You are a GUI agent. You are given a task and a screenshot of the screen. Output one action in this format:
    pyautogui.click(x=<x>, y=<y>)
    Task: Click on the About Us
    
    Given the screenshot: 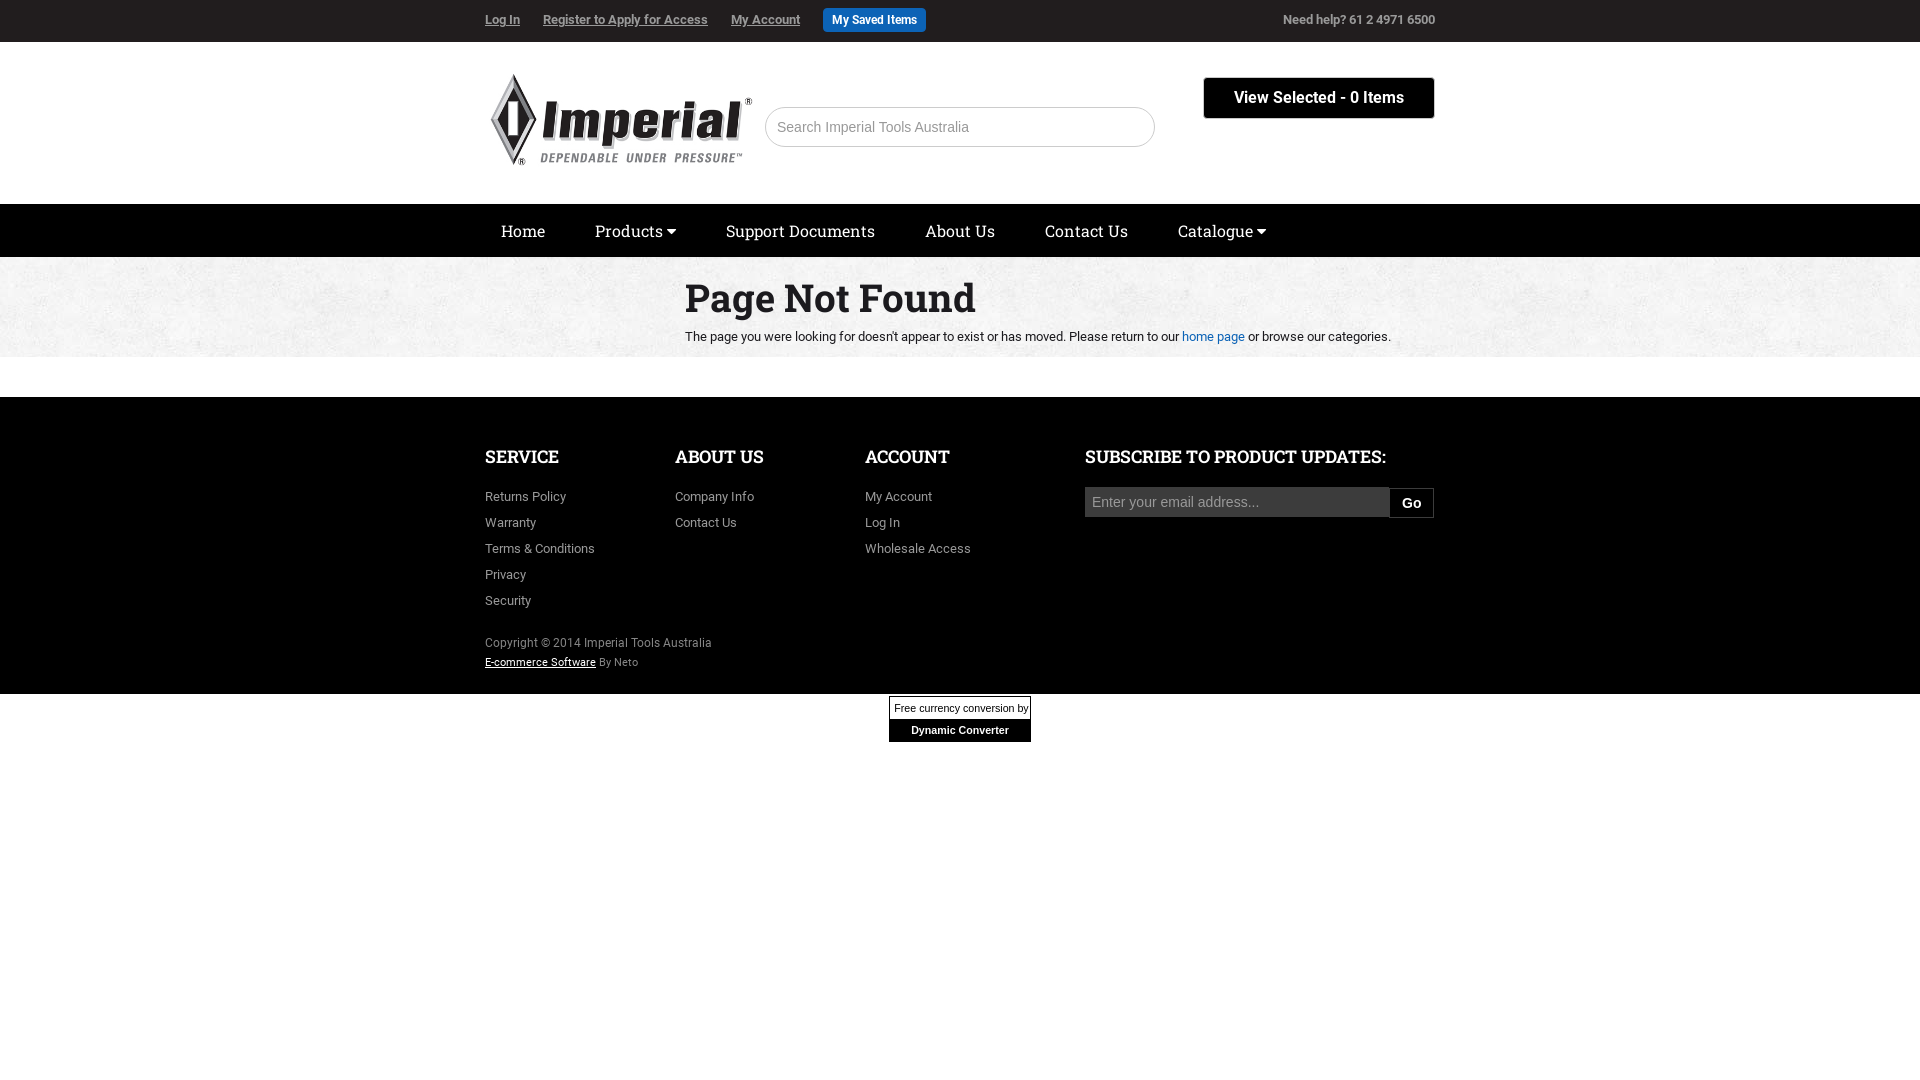 What is the action you would take?
    pyautogui.click(x=960, y=231)
    